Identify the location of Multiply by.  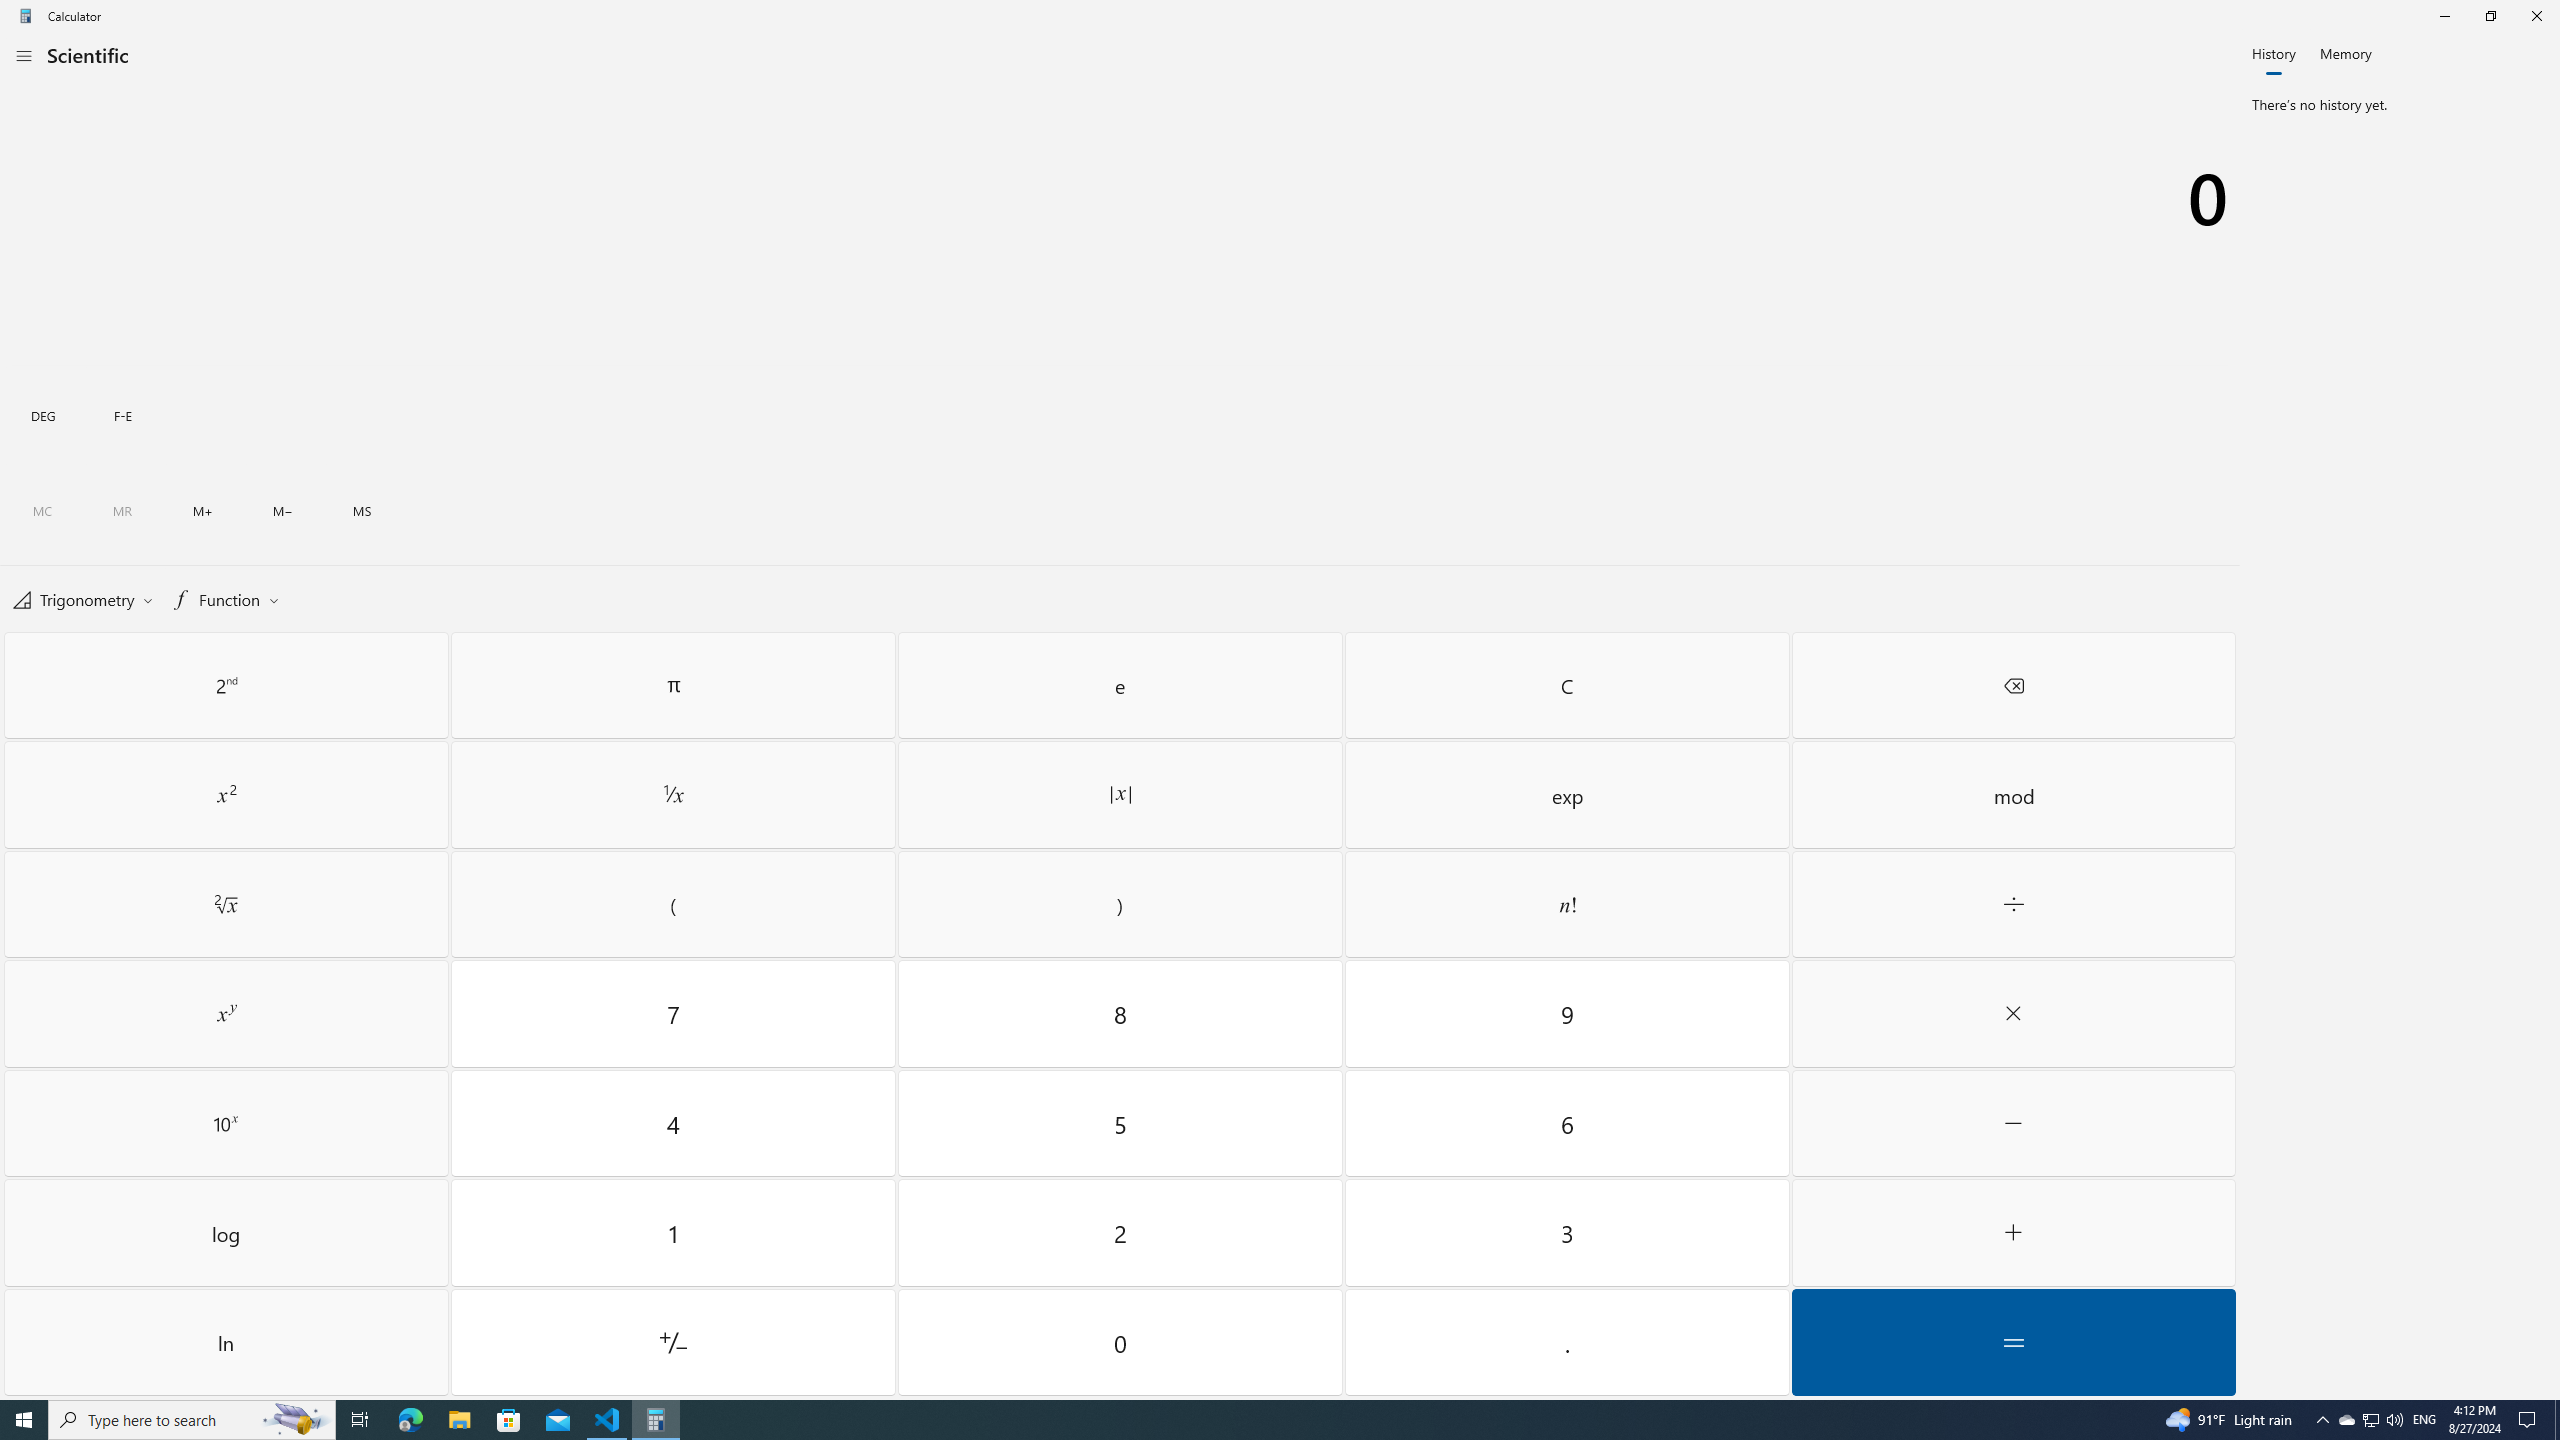
(2013, 1014).